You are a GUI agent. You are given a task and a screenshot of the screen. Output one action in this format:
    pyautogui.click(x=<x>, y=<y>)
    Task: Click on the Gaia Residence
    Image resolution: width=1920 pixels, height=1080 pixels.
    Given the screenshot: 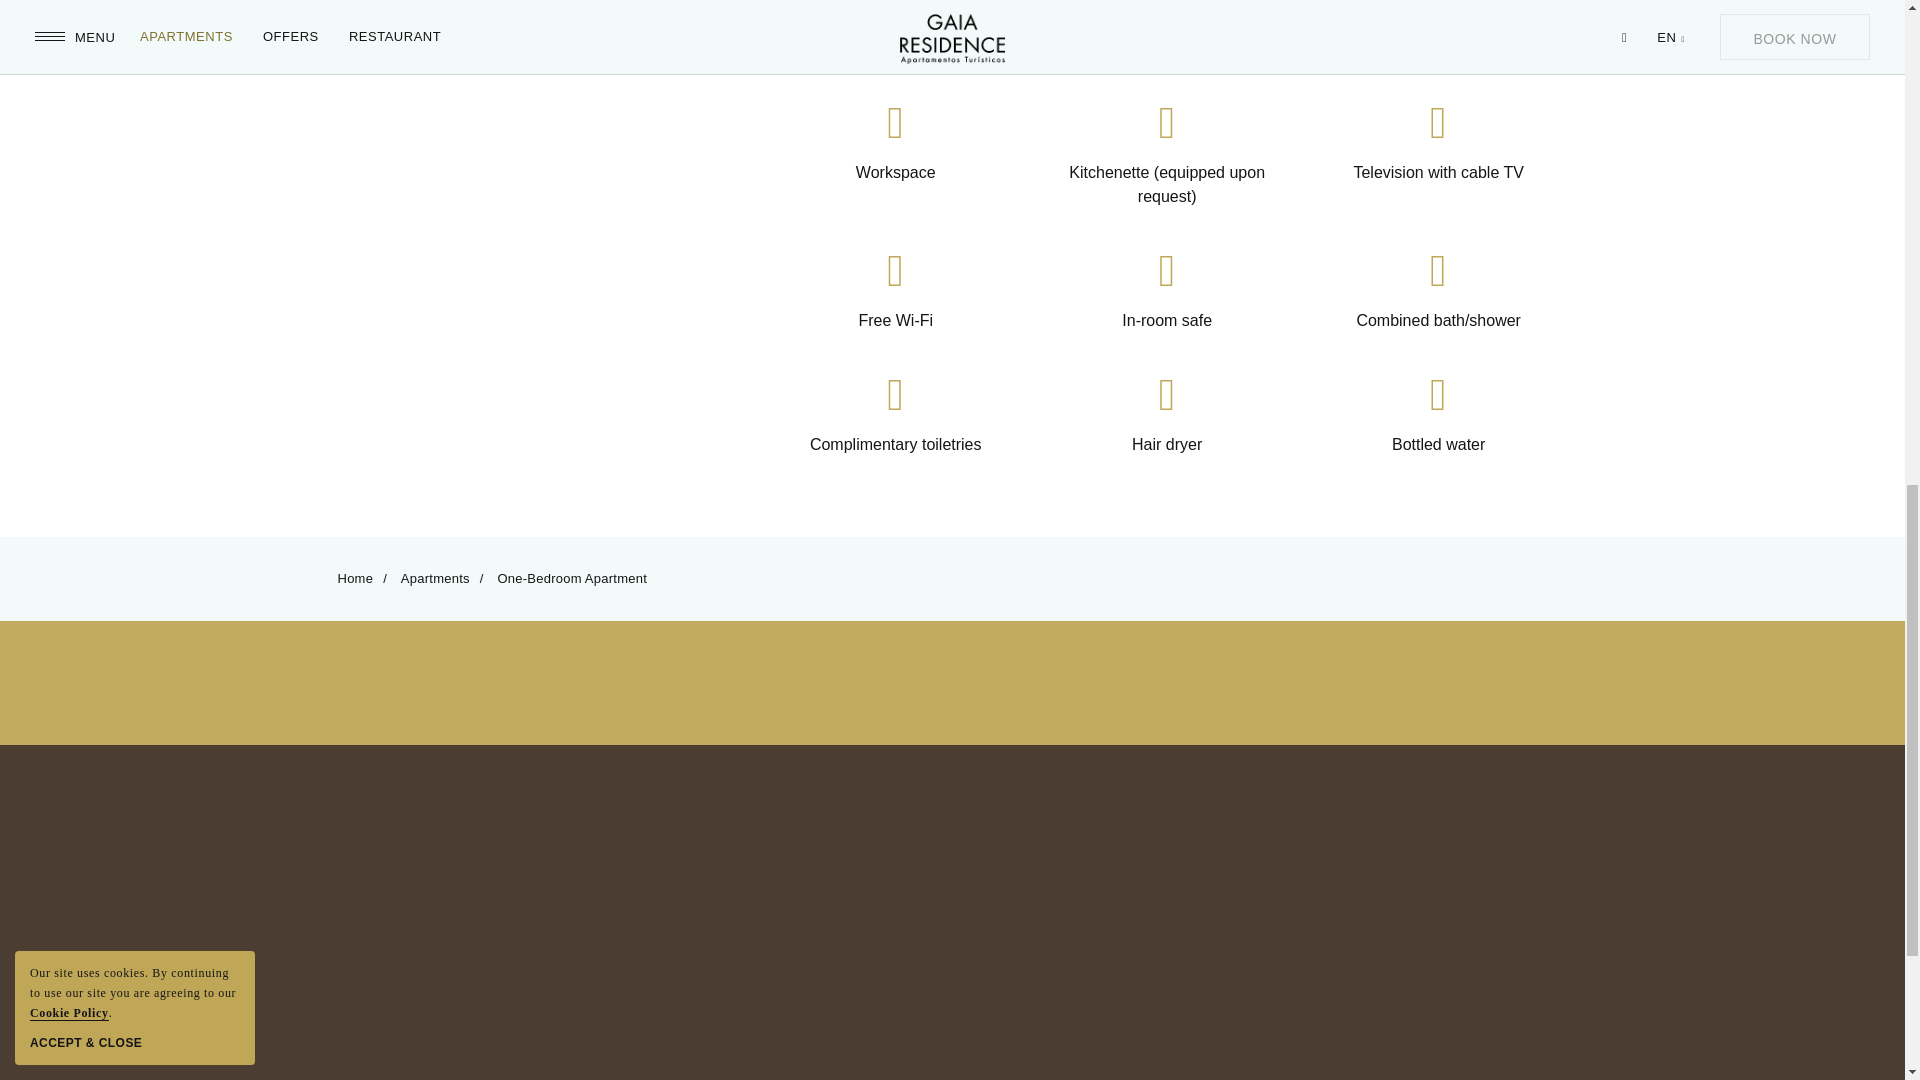 What is the action you would take?
    pyautogui.click(x=952, y=848)
    